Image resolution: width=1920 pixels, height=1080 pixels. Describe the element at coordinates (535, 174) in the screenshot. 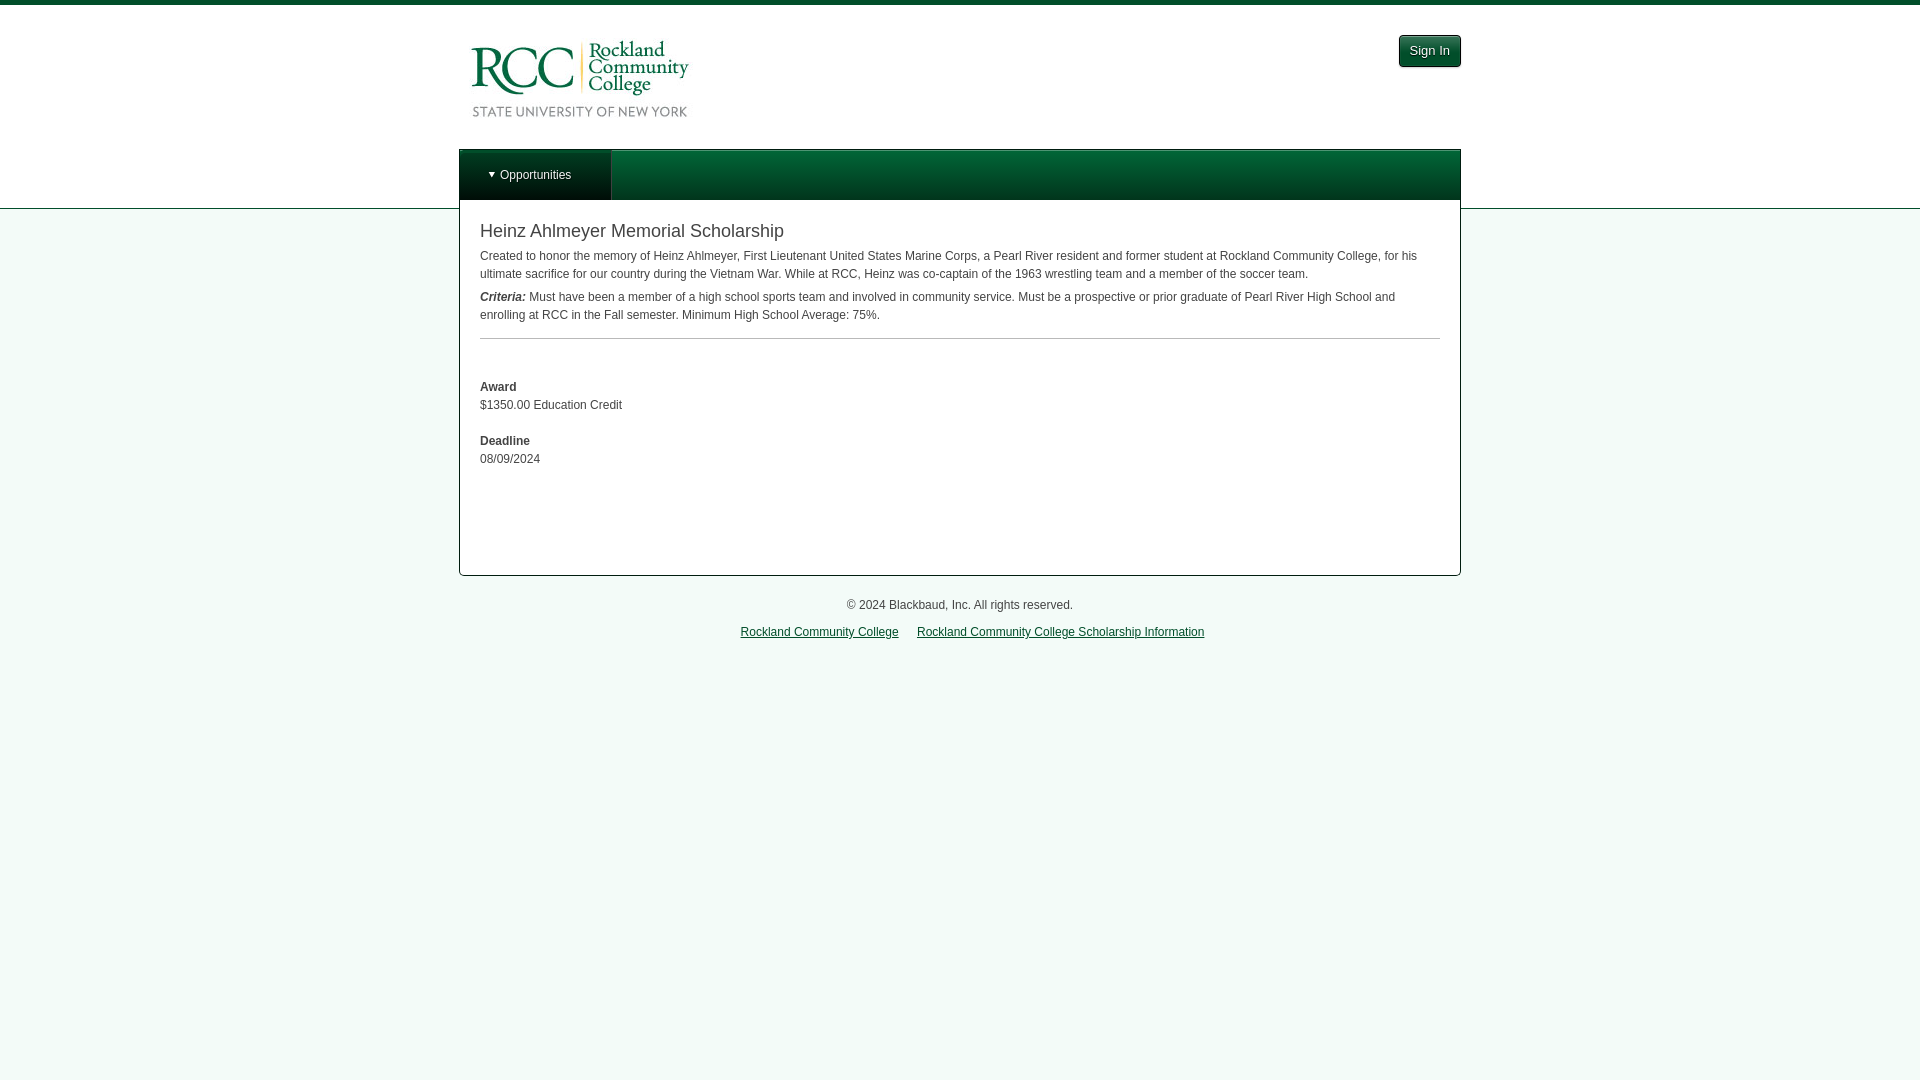

I see `Opportunities` at that location.